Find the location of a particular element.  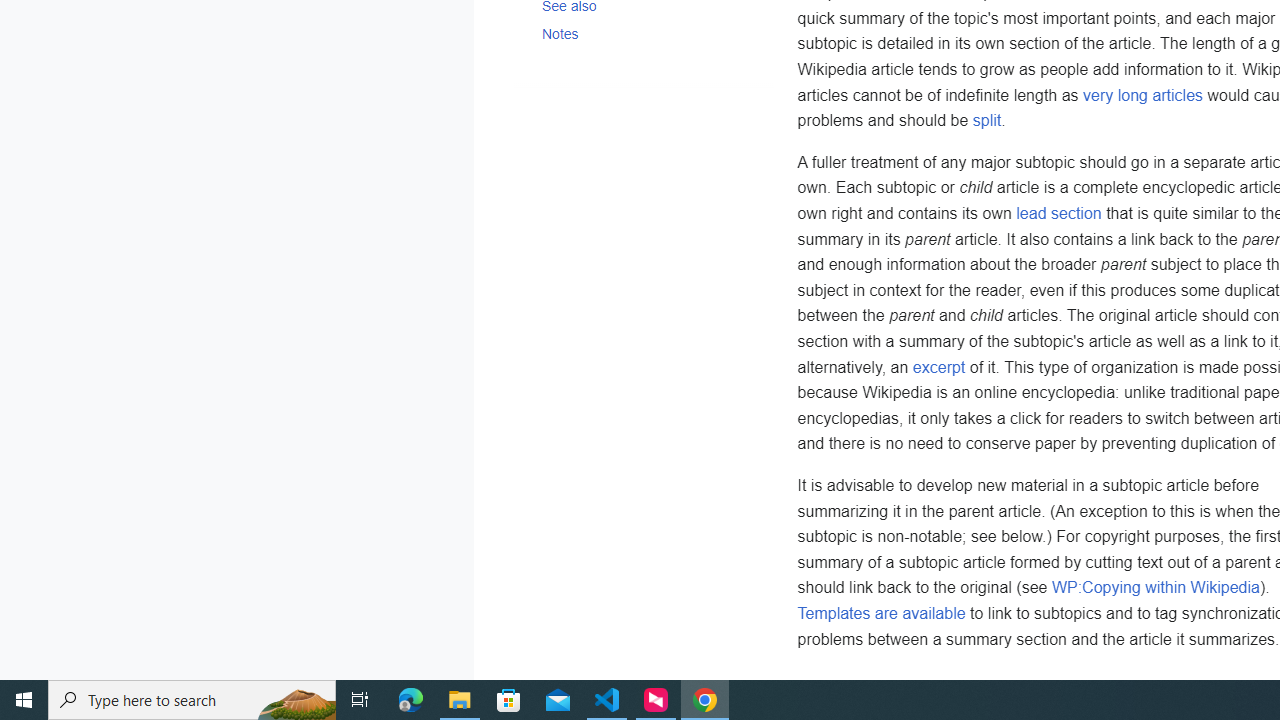

very long articles is located at coordinates (1143, 94).